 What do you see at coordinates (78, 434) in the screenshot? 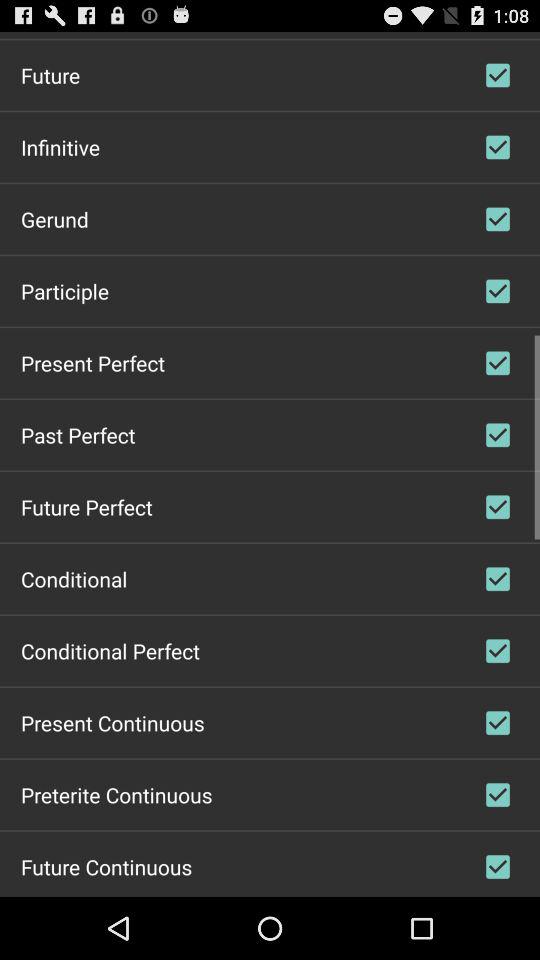
I see `select item above the future perfect` at bounding box center [78, 434].